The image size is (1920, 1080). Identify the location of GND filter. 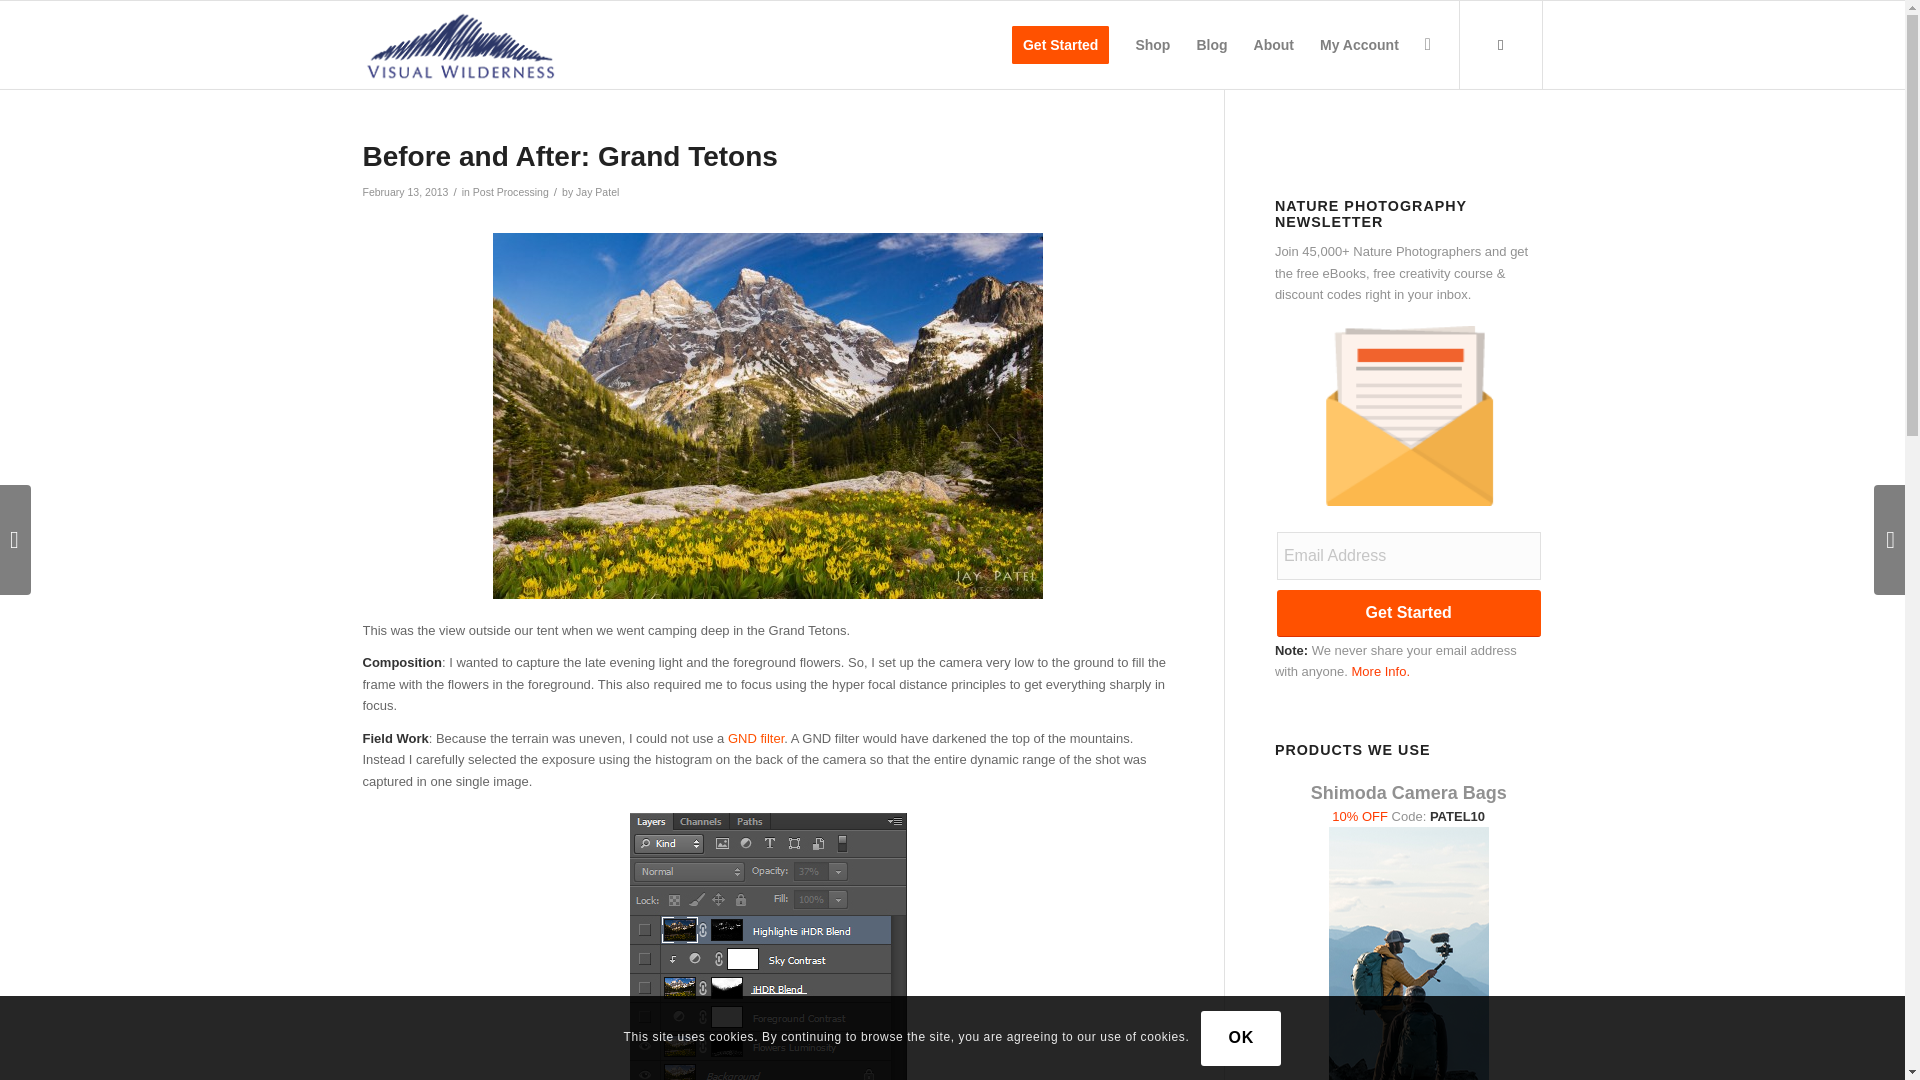
(755, 738).